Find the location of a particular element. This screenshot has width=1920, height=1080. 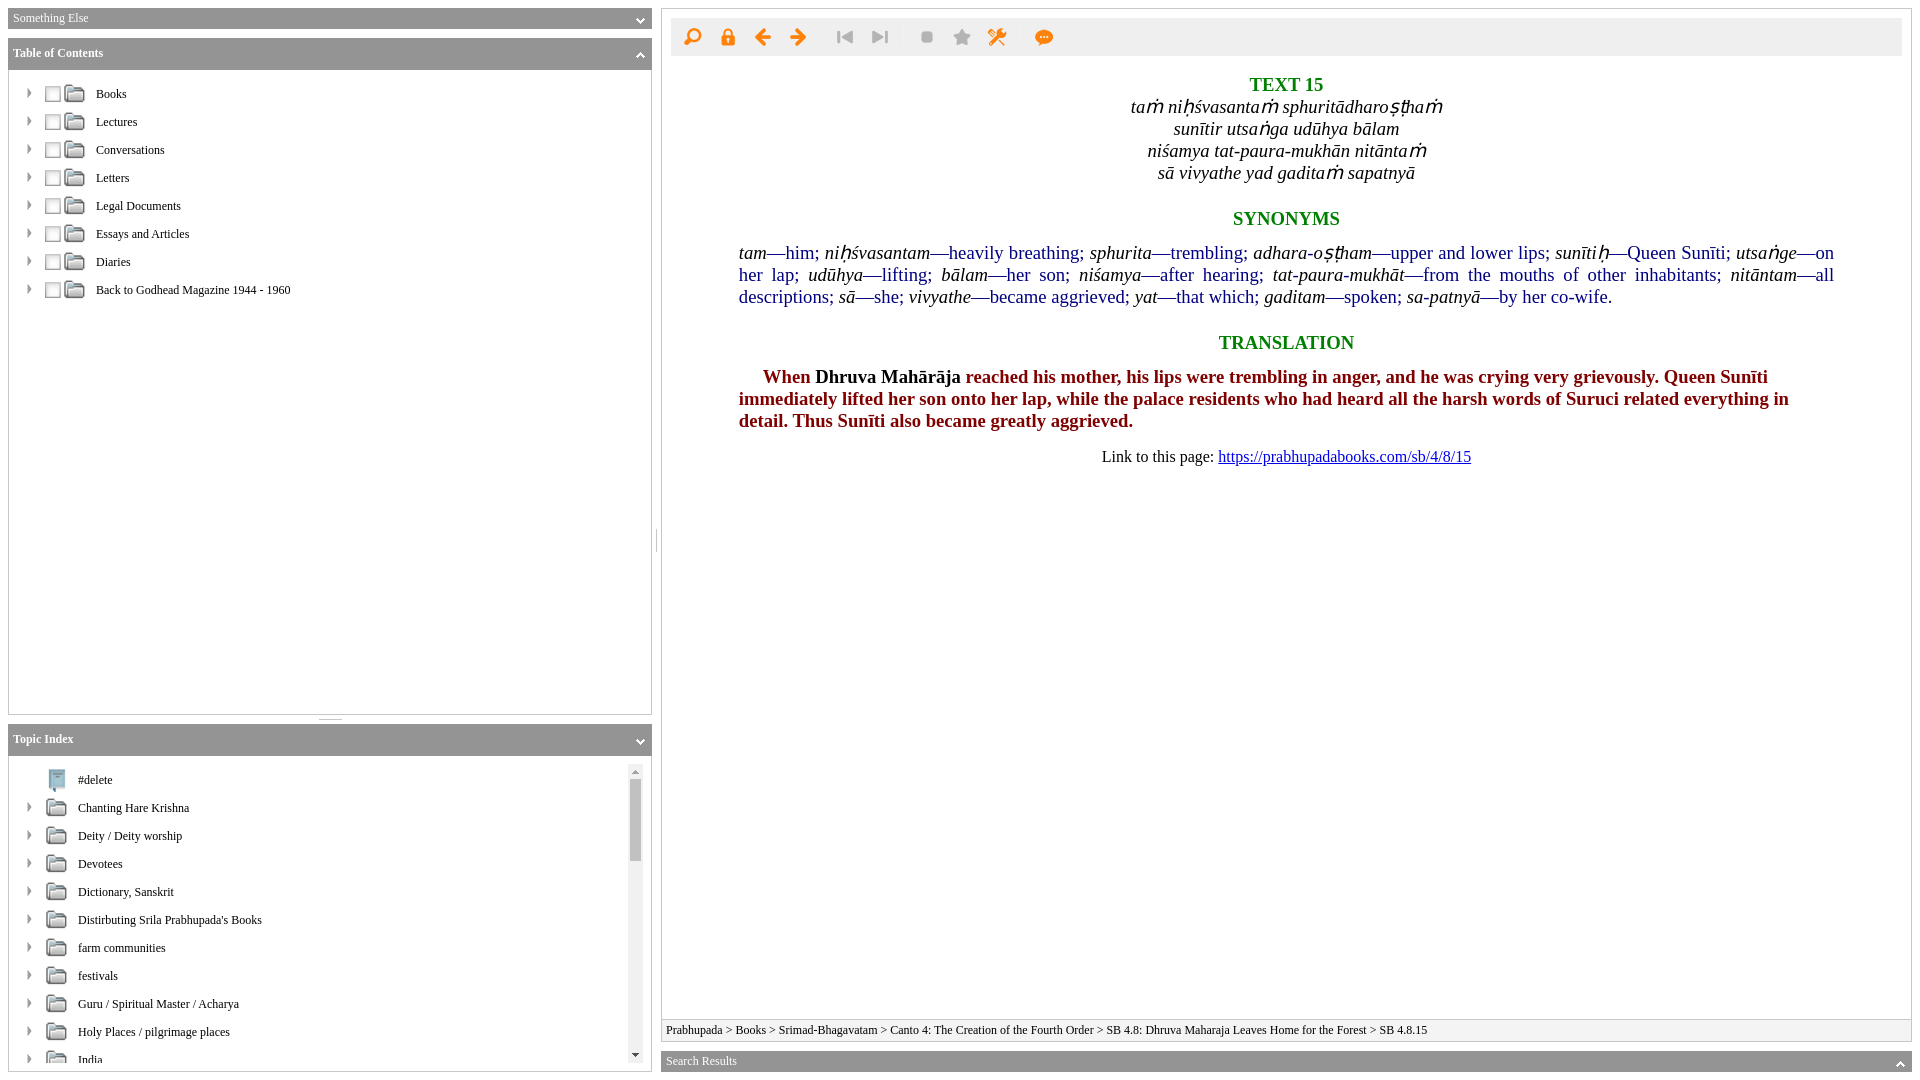

Highlight Text is located at coordinates (927, 36).